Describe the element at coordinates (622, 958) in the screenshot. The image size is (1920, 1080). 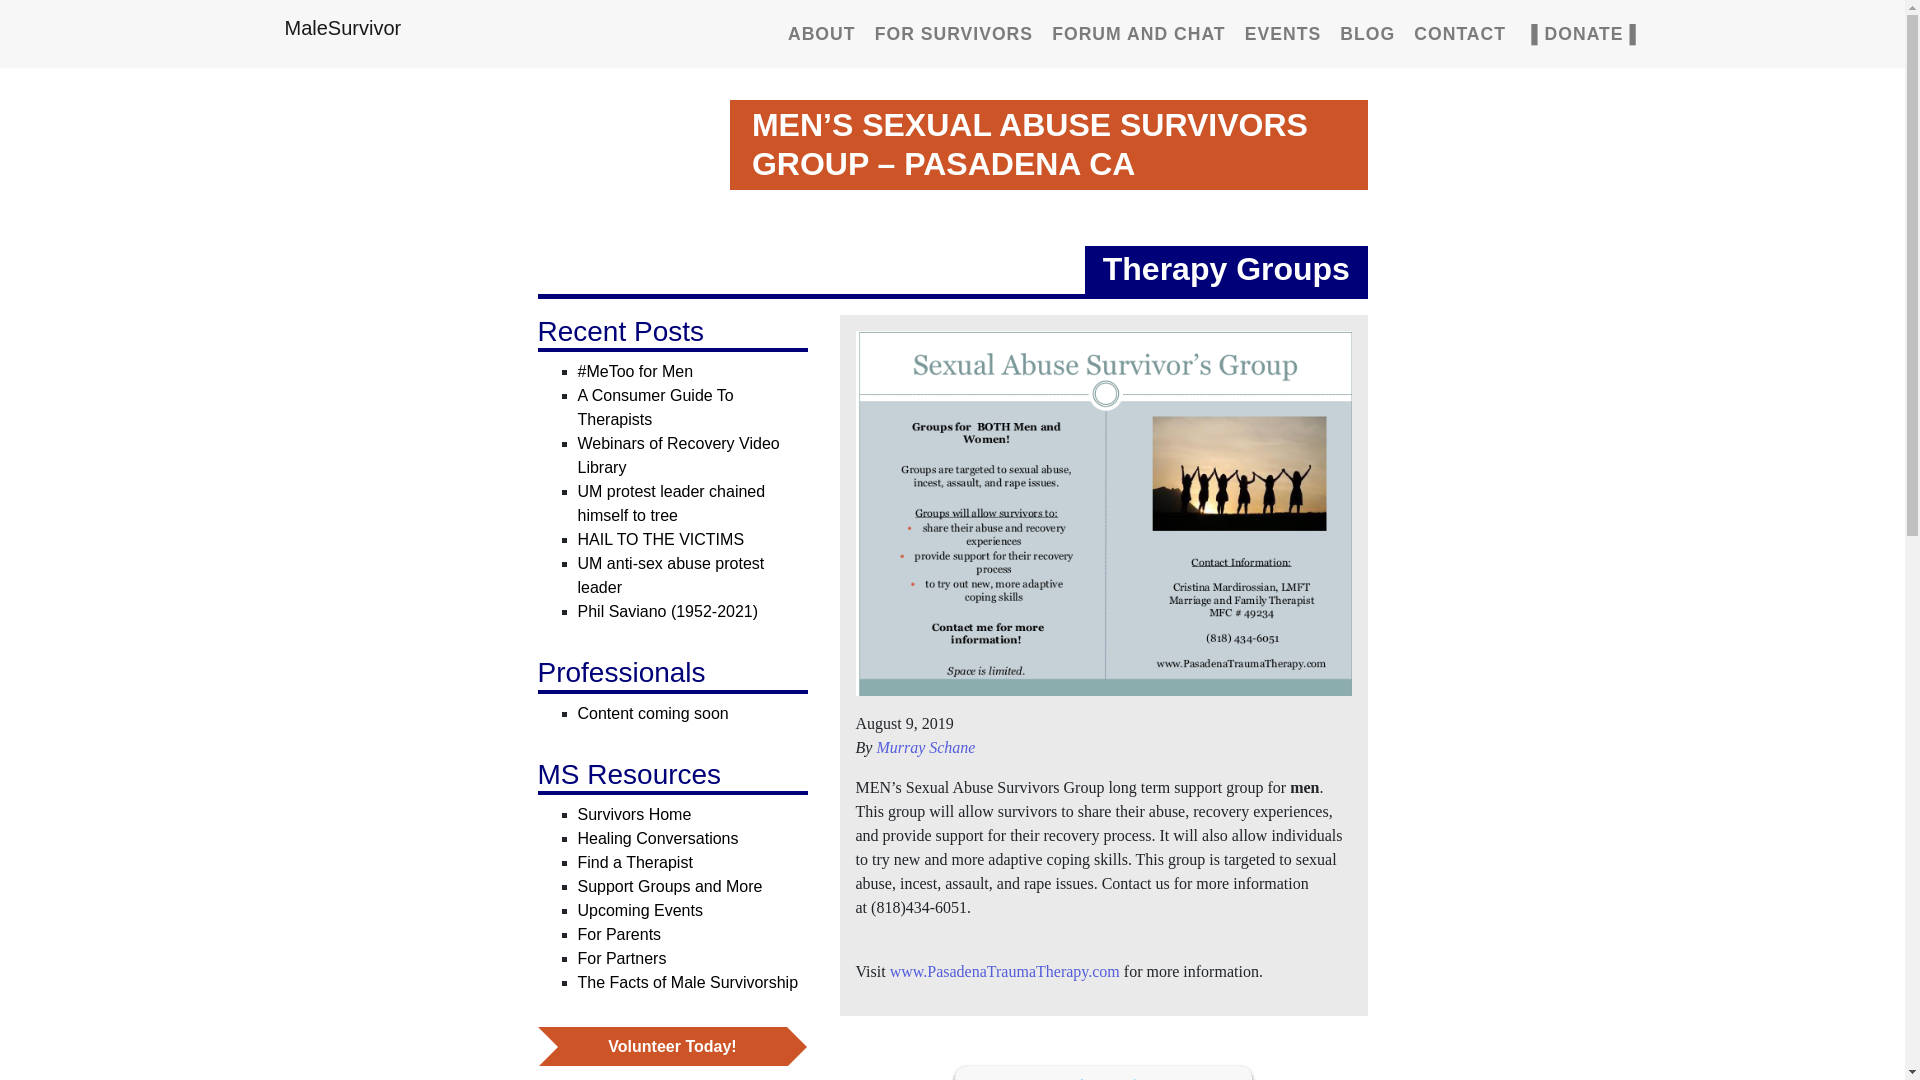
I see `For Partners` at that location.